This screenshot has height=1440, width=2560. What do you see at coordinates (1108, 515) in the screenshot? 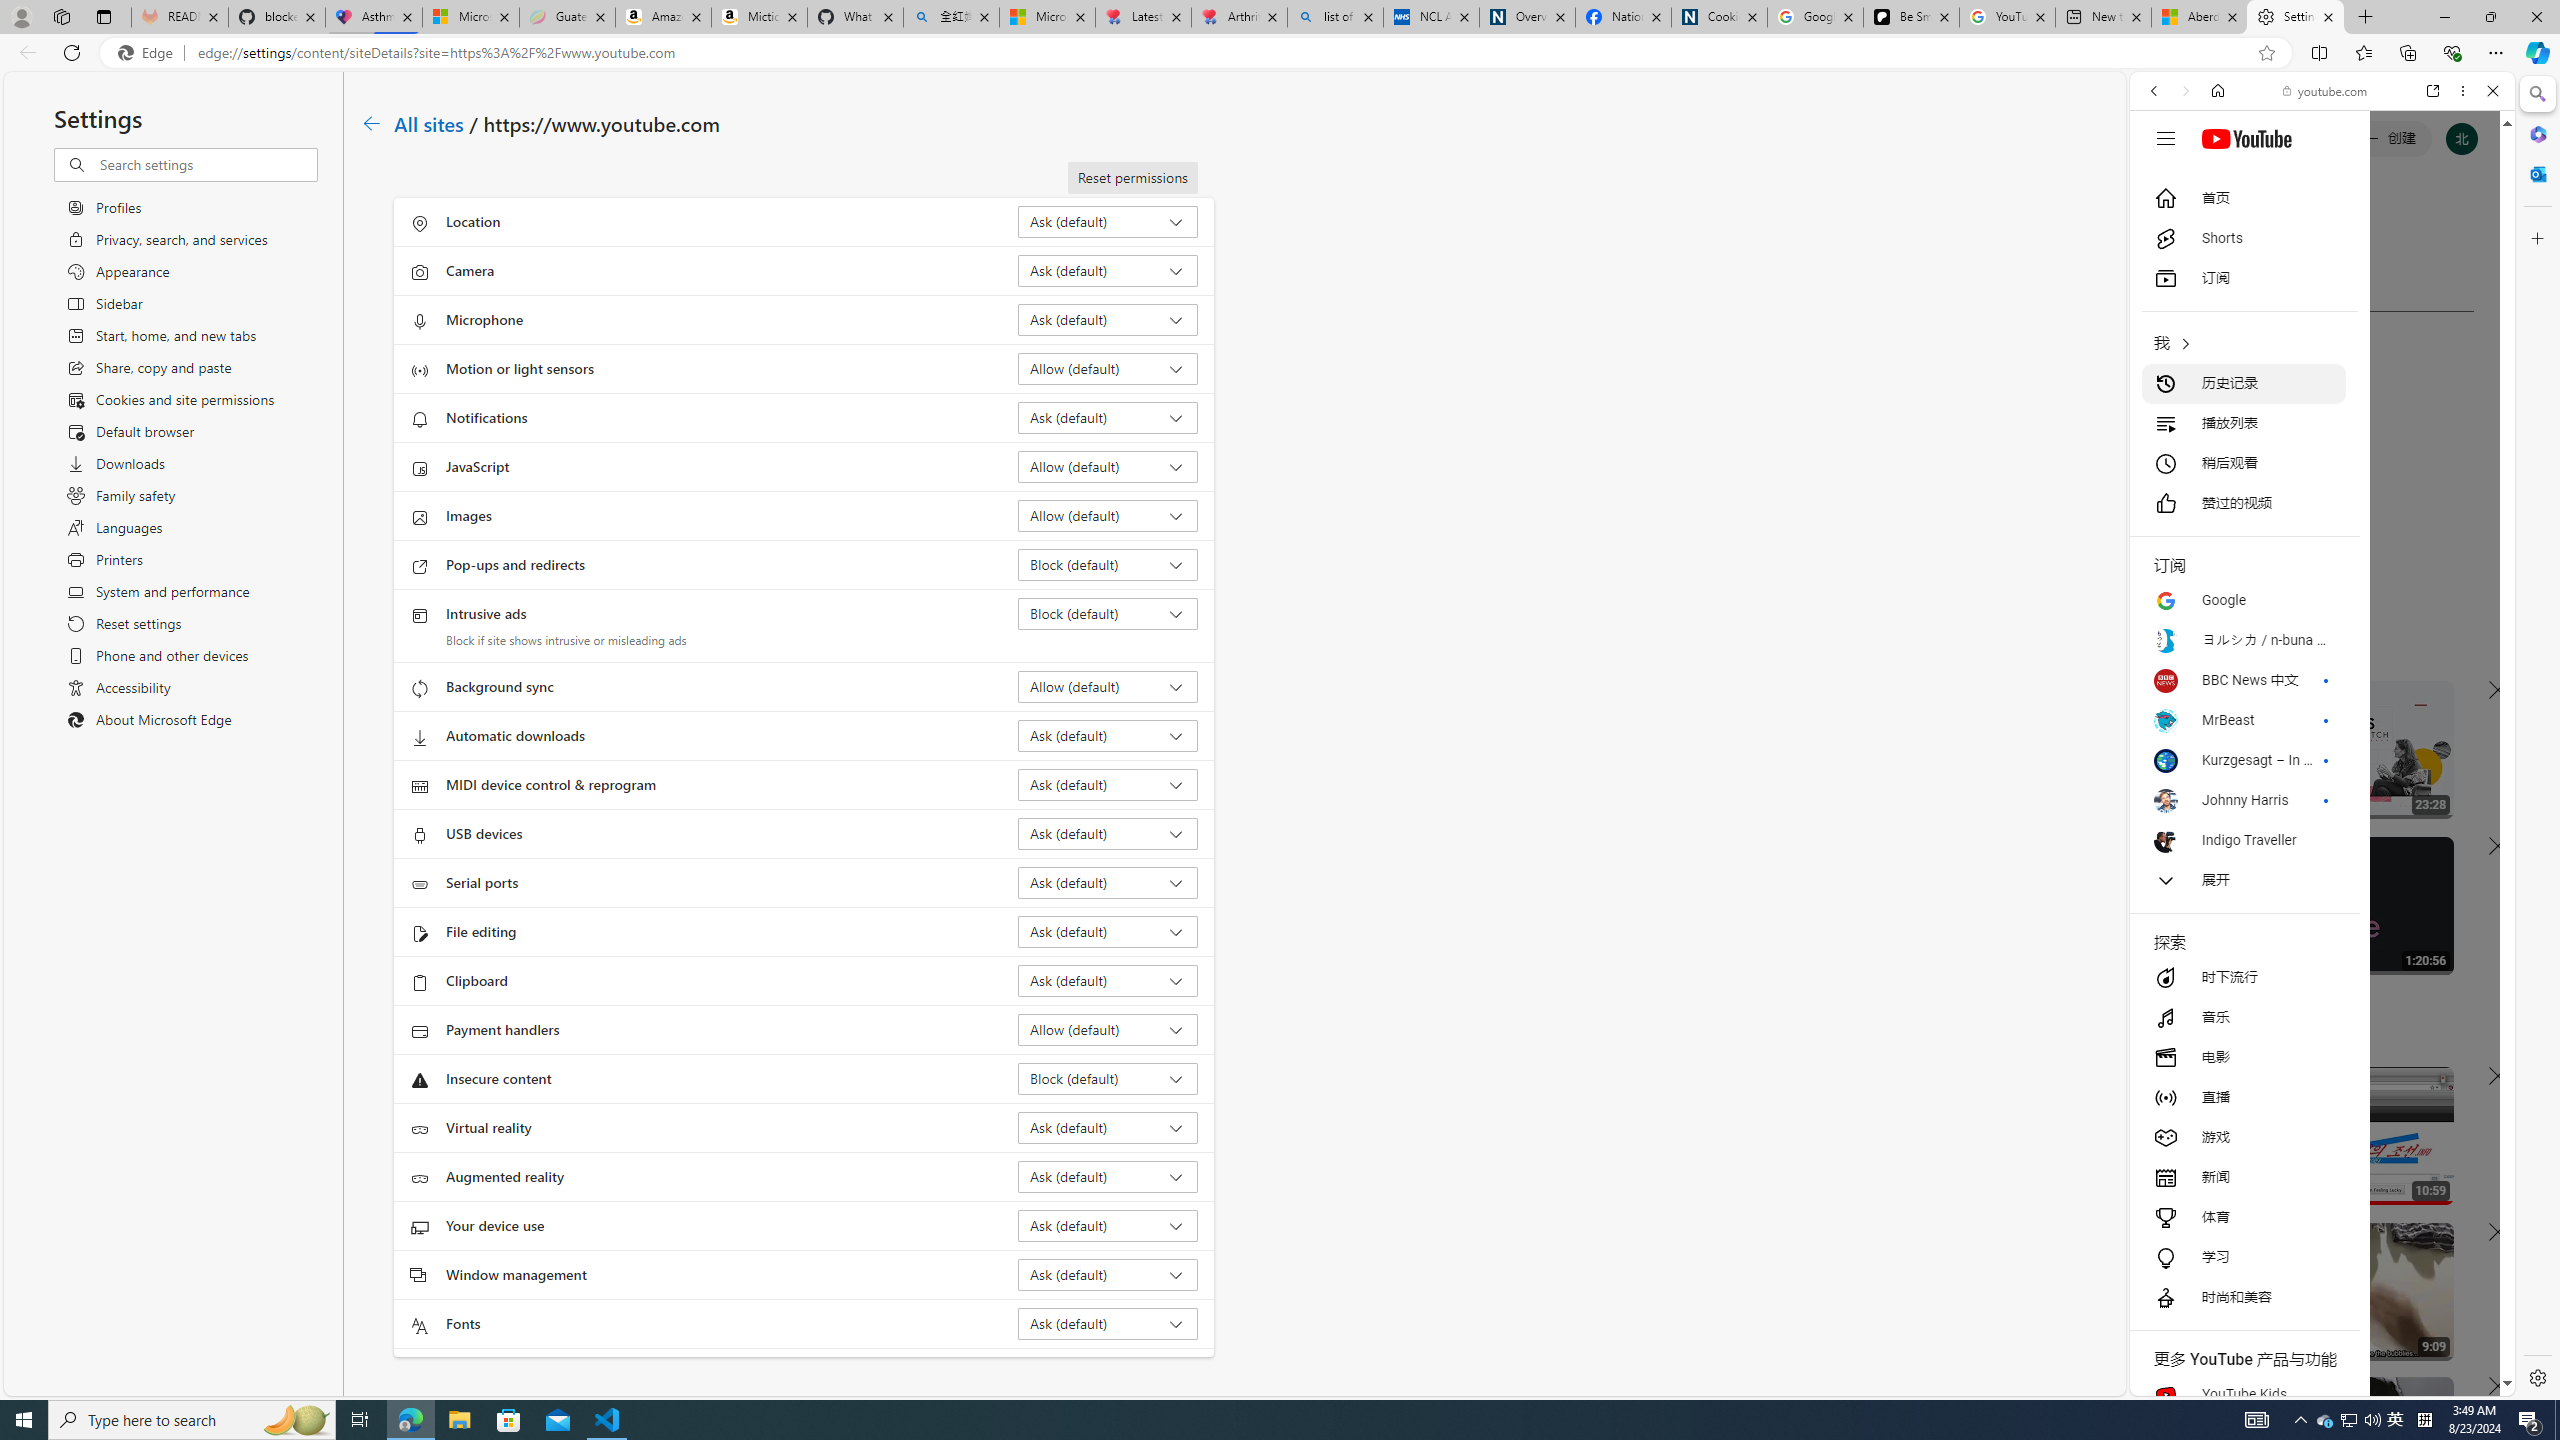
I see `Images Allow (default)` at bounding box center [1108, 515].